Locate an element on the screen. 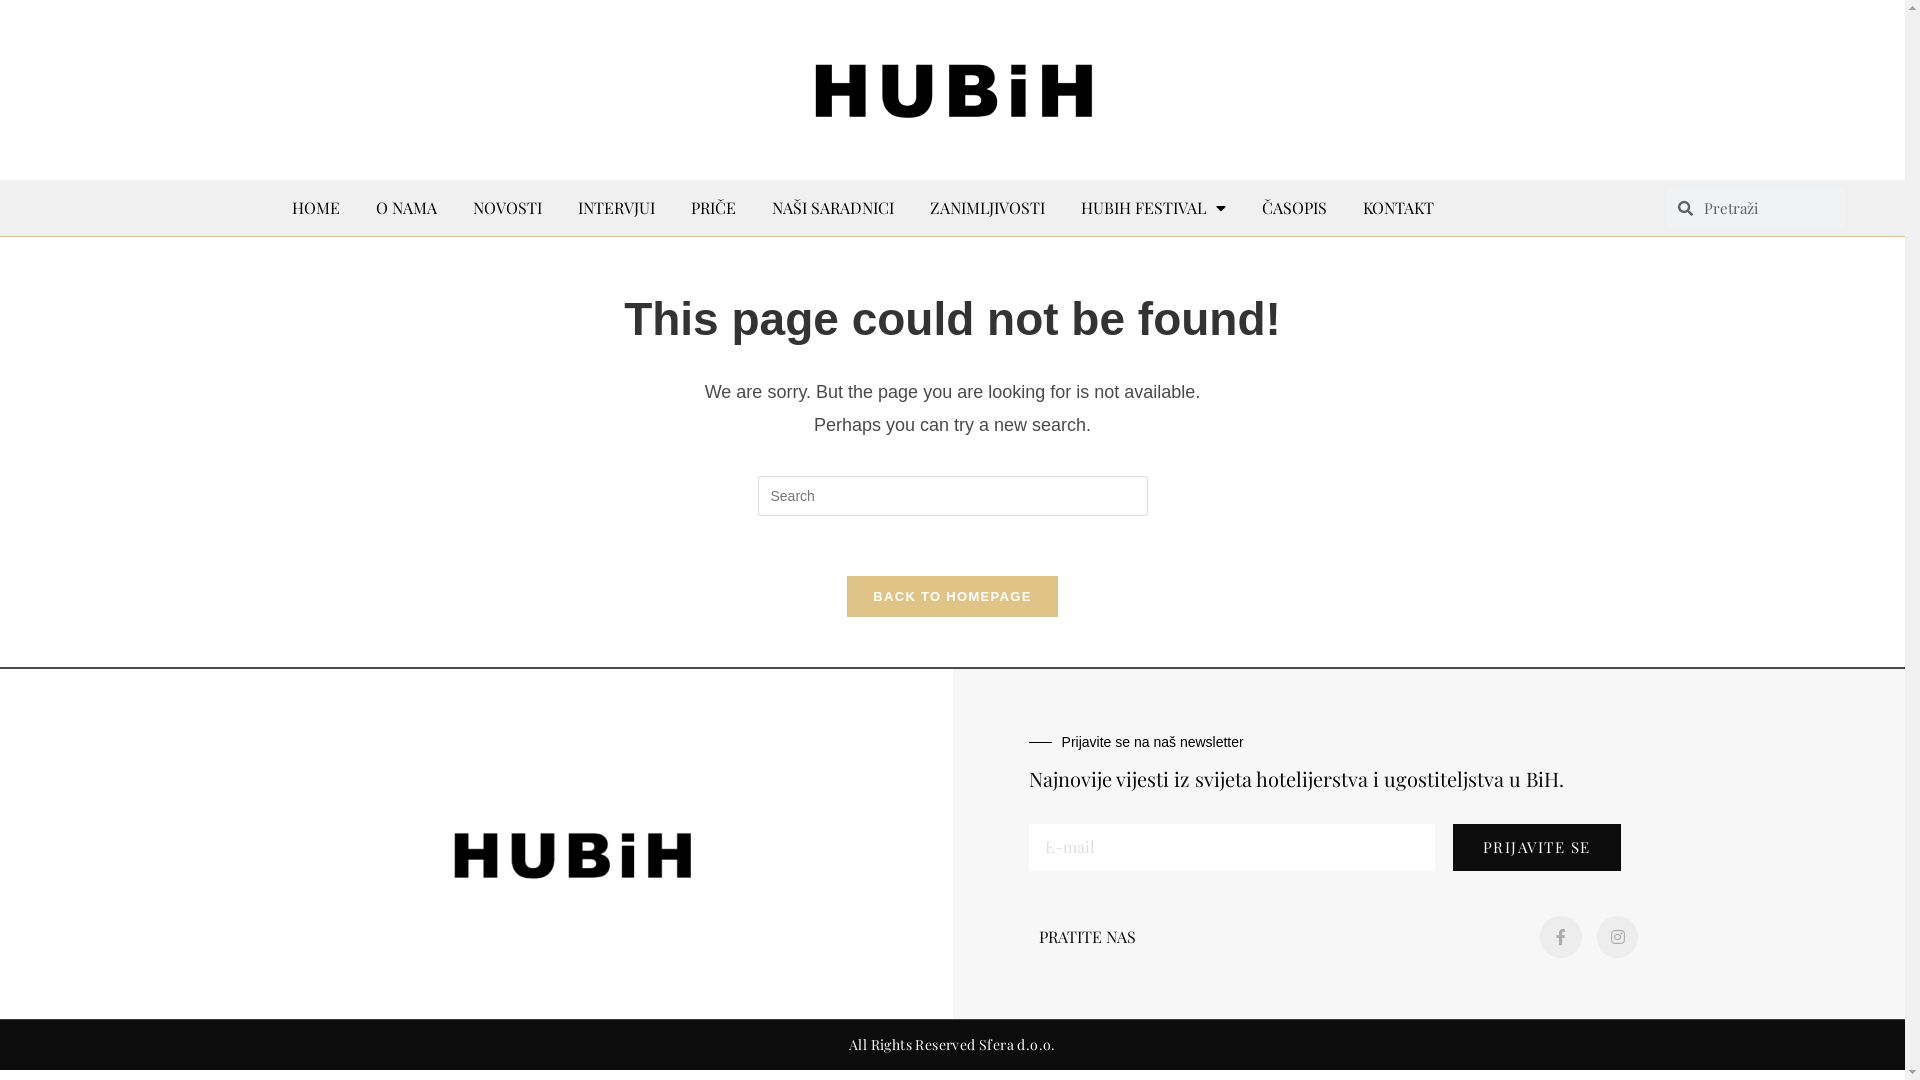 This screenshot has height=1080, width=1920. KONTAKT is located at coordinates (1398, 208).